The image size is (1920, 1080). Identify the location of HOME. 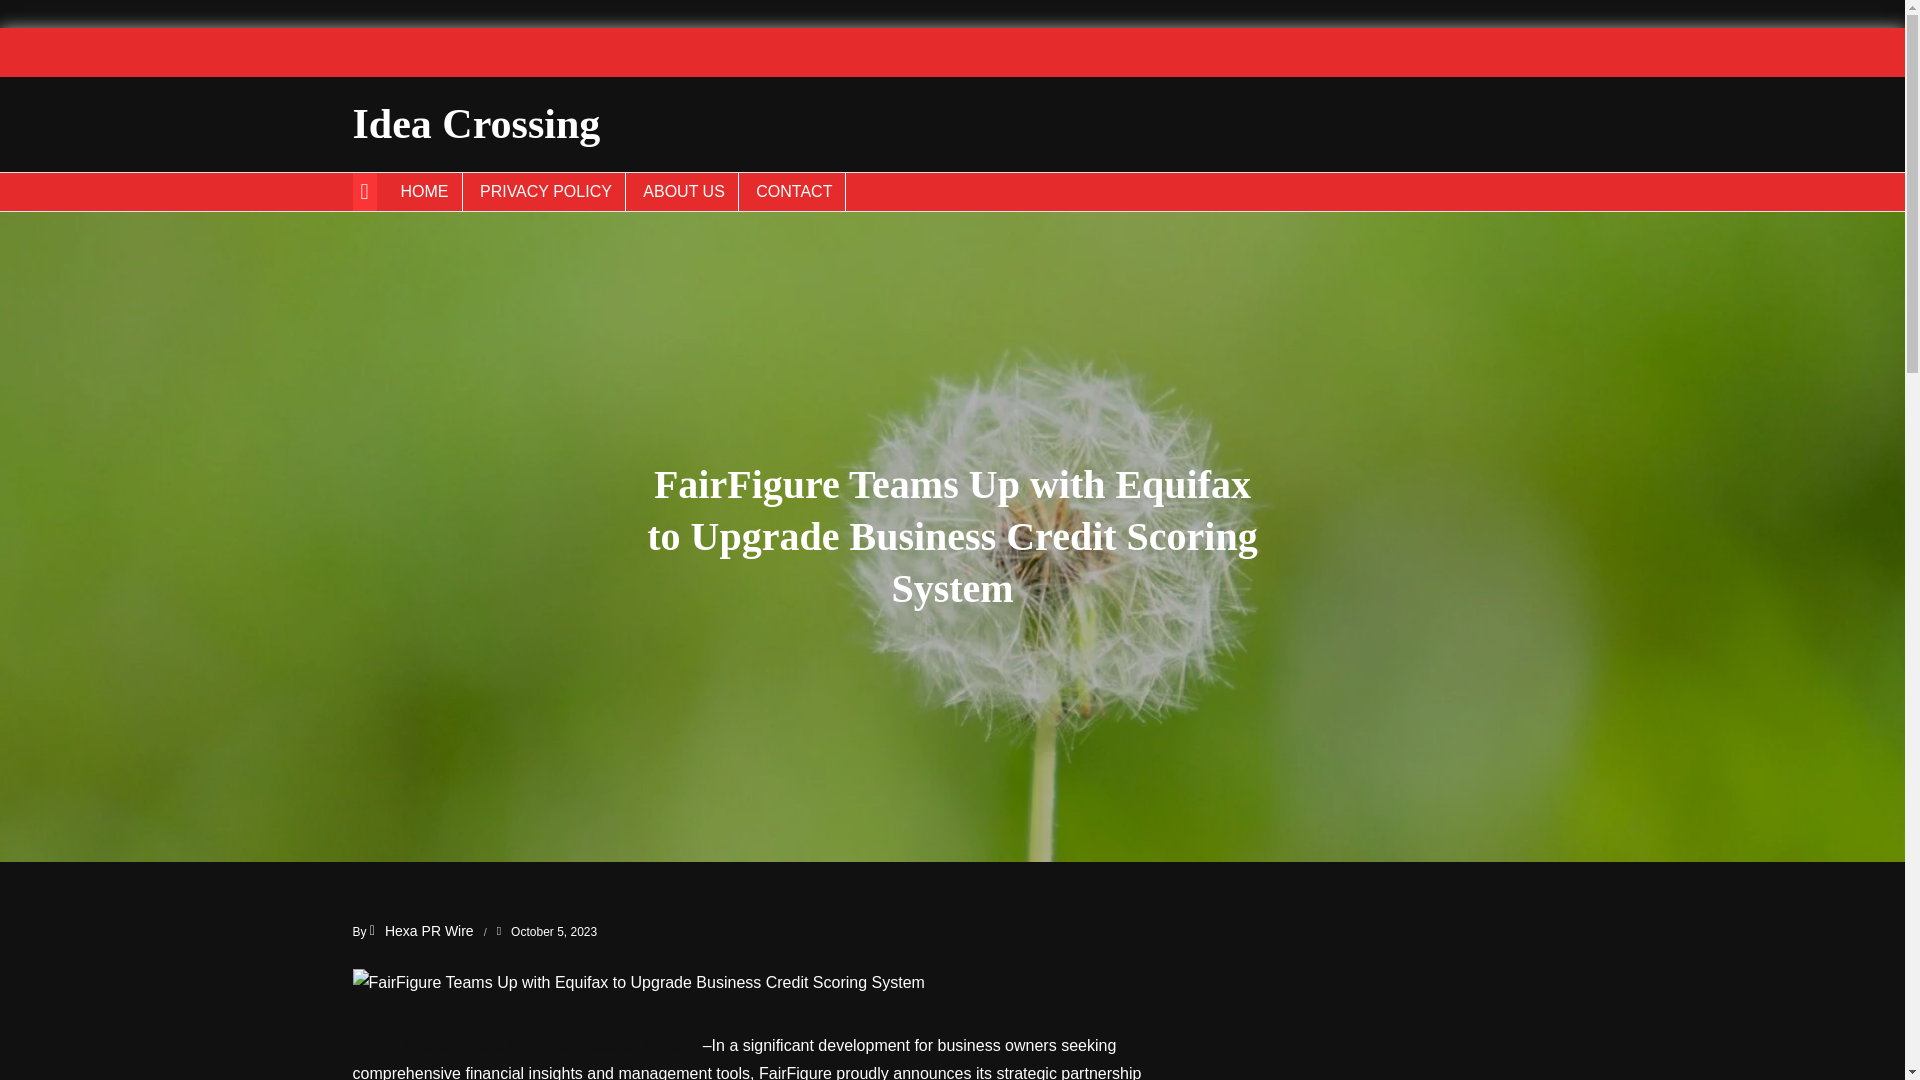
(424, 191).